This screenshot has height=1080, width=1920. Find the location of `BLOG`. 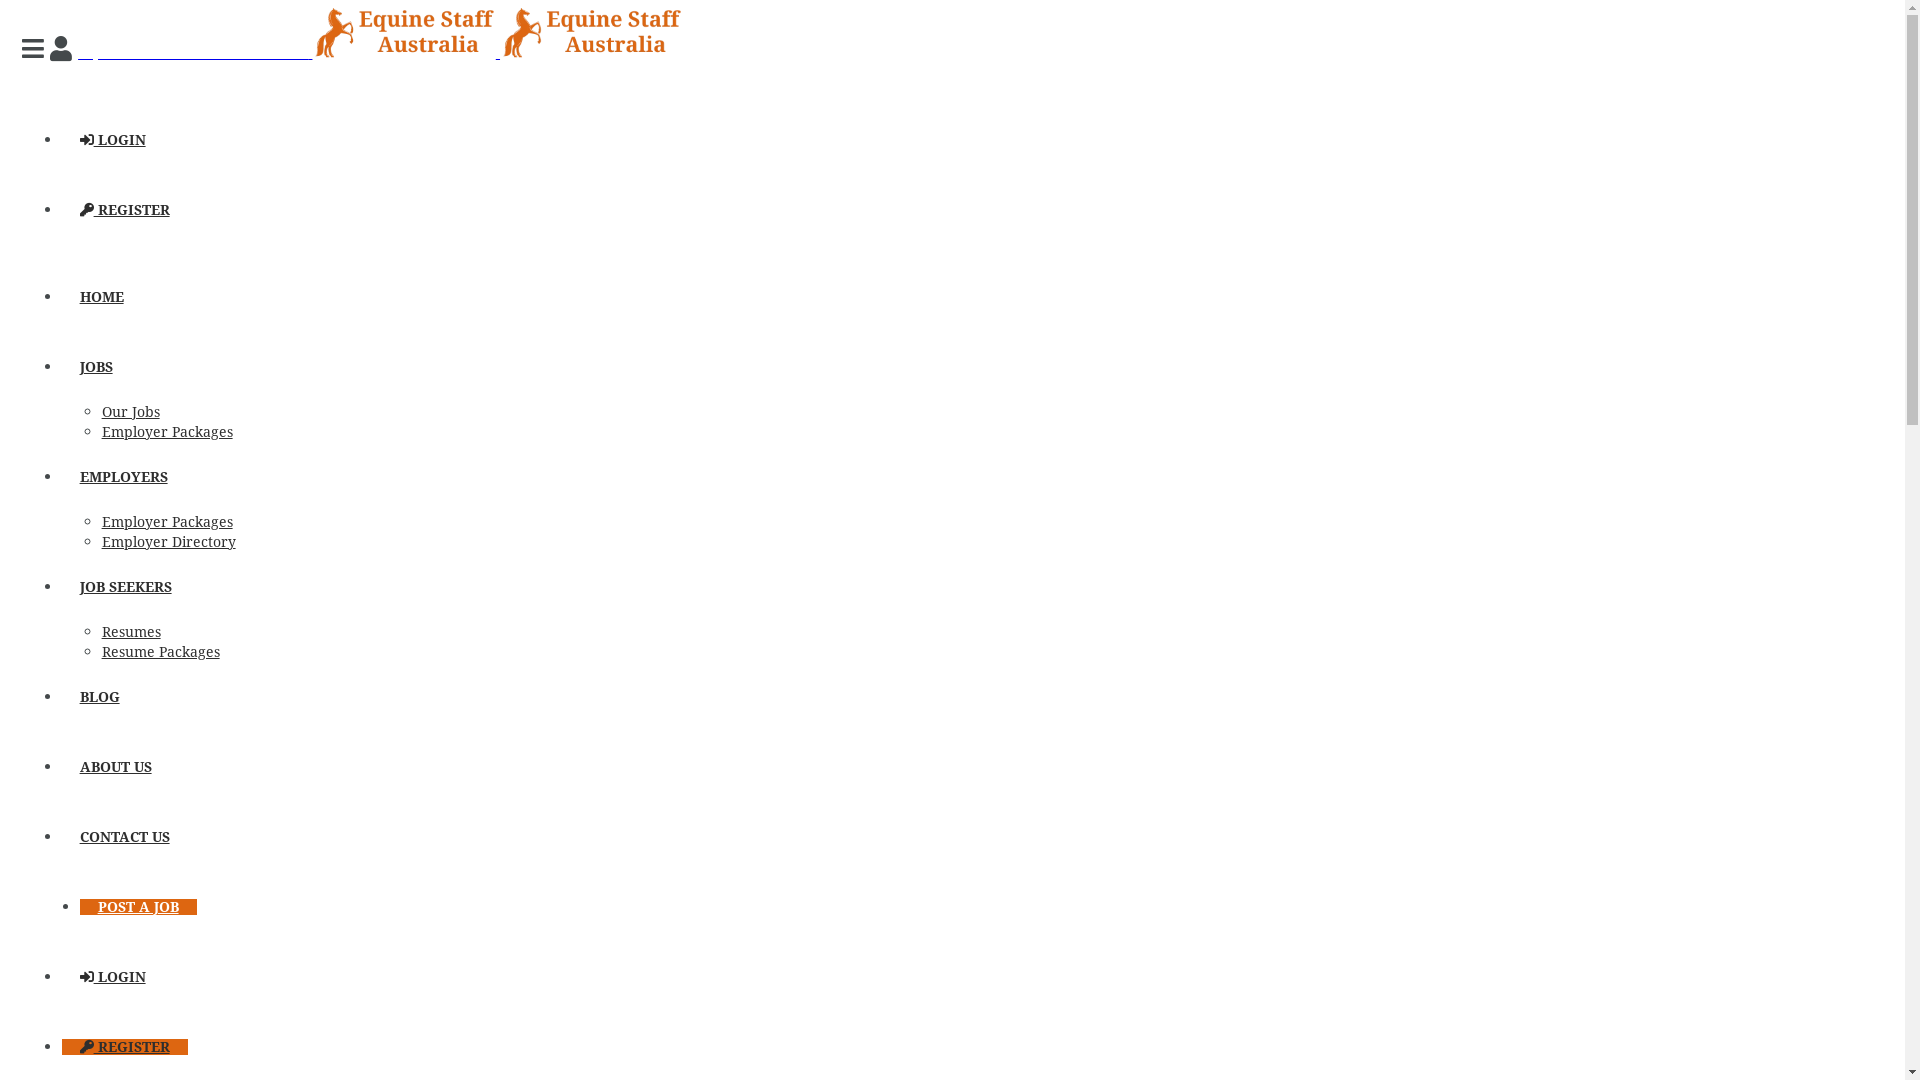

BLOG is located at coordinates (100, 697).